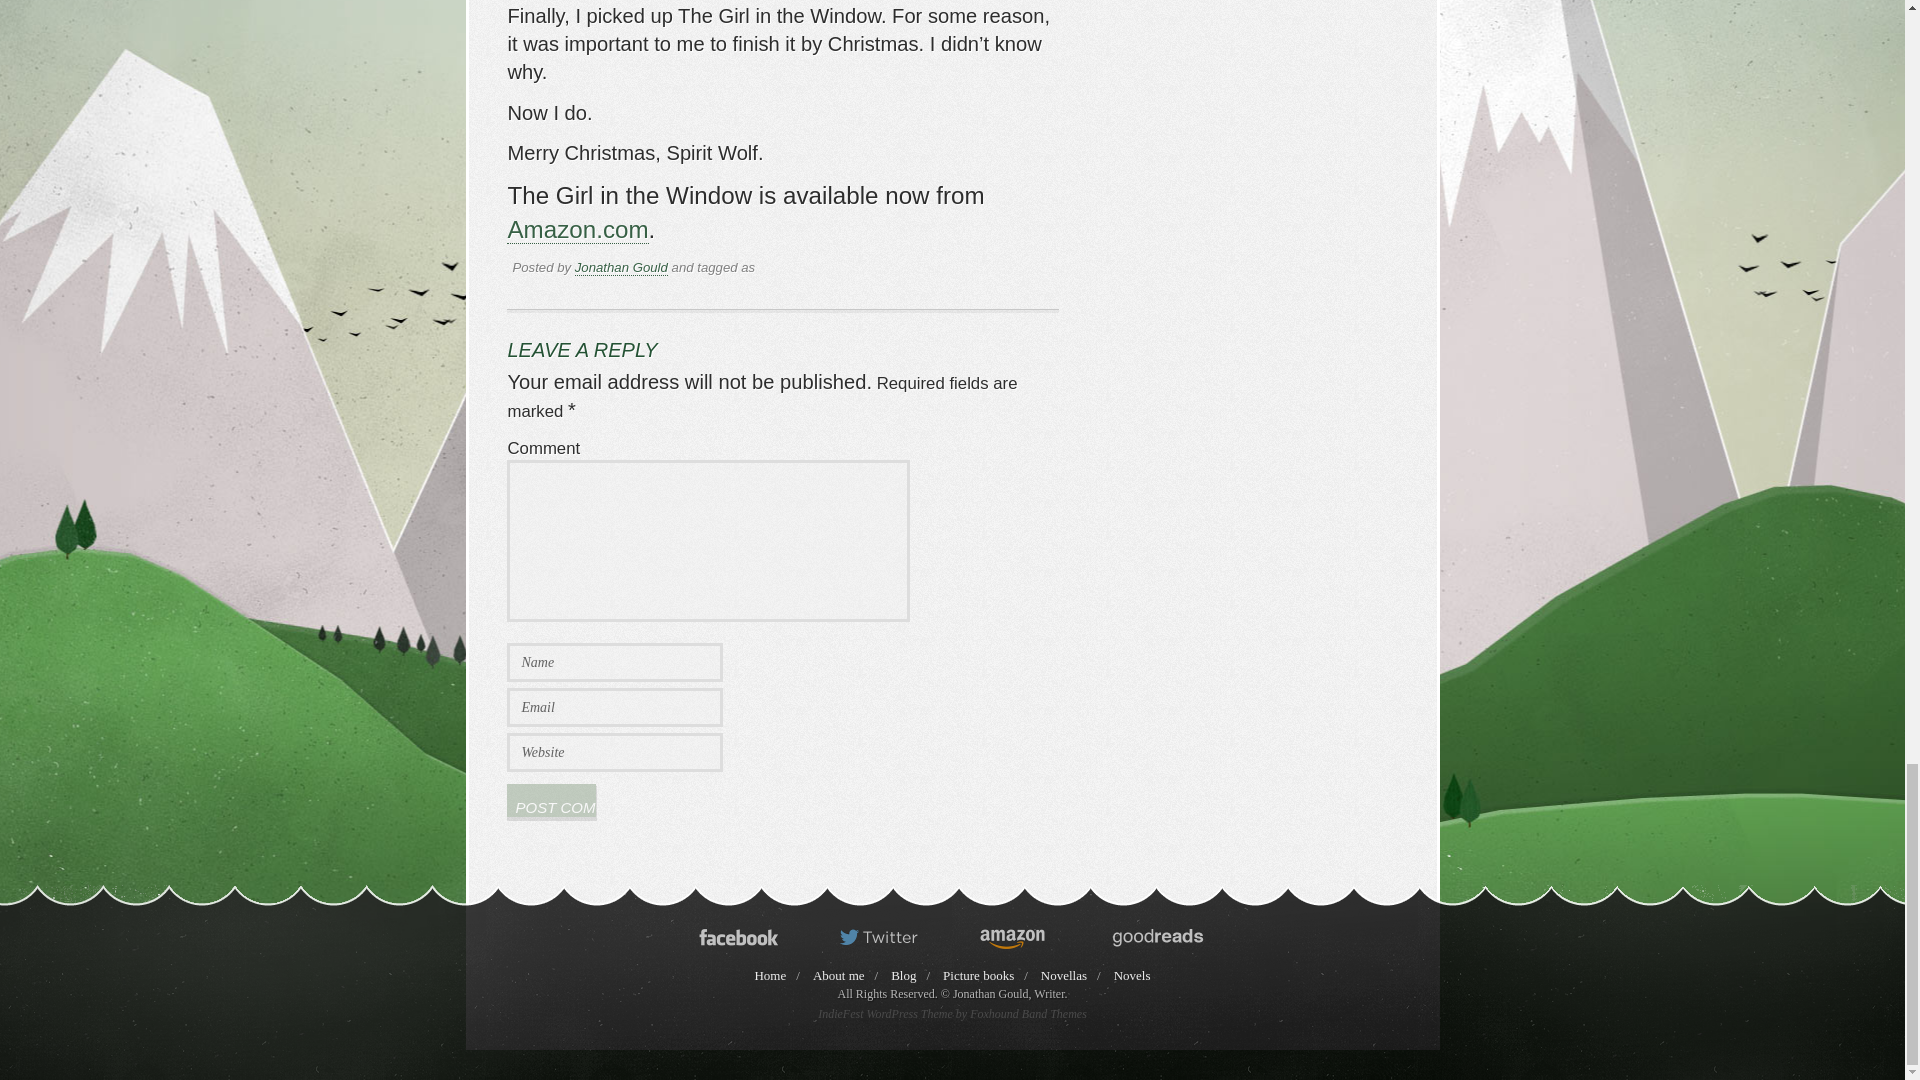  What do you see at coordinates (621, 268) in the screenshot?
I see `Posts by Jonathan Gould` at bounding box center [621, 268].